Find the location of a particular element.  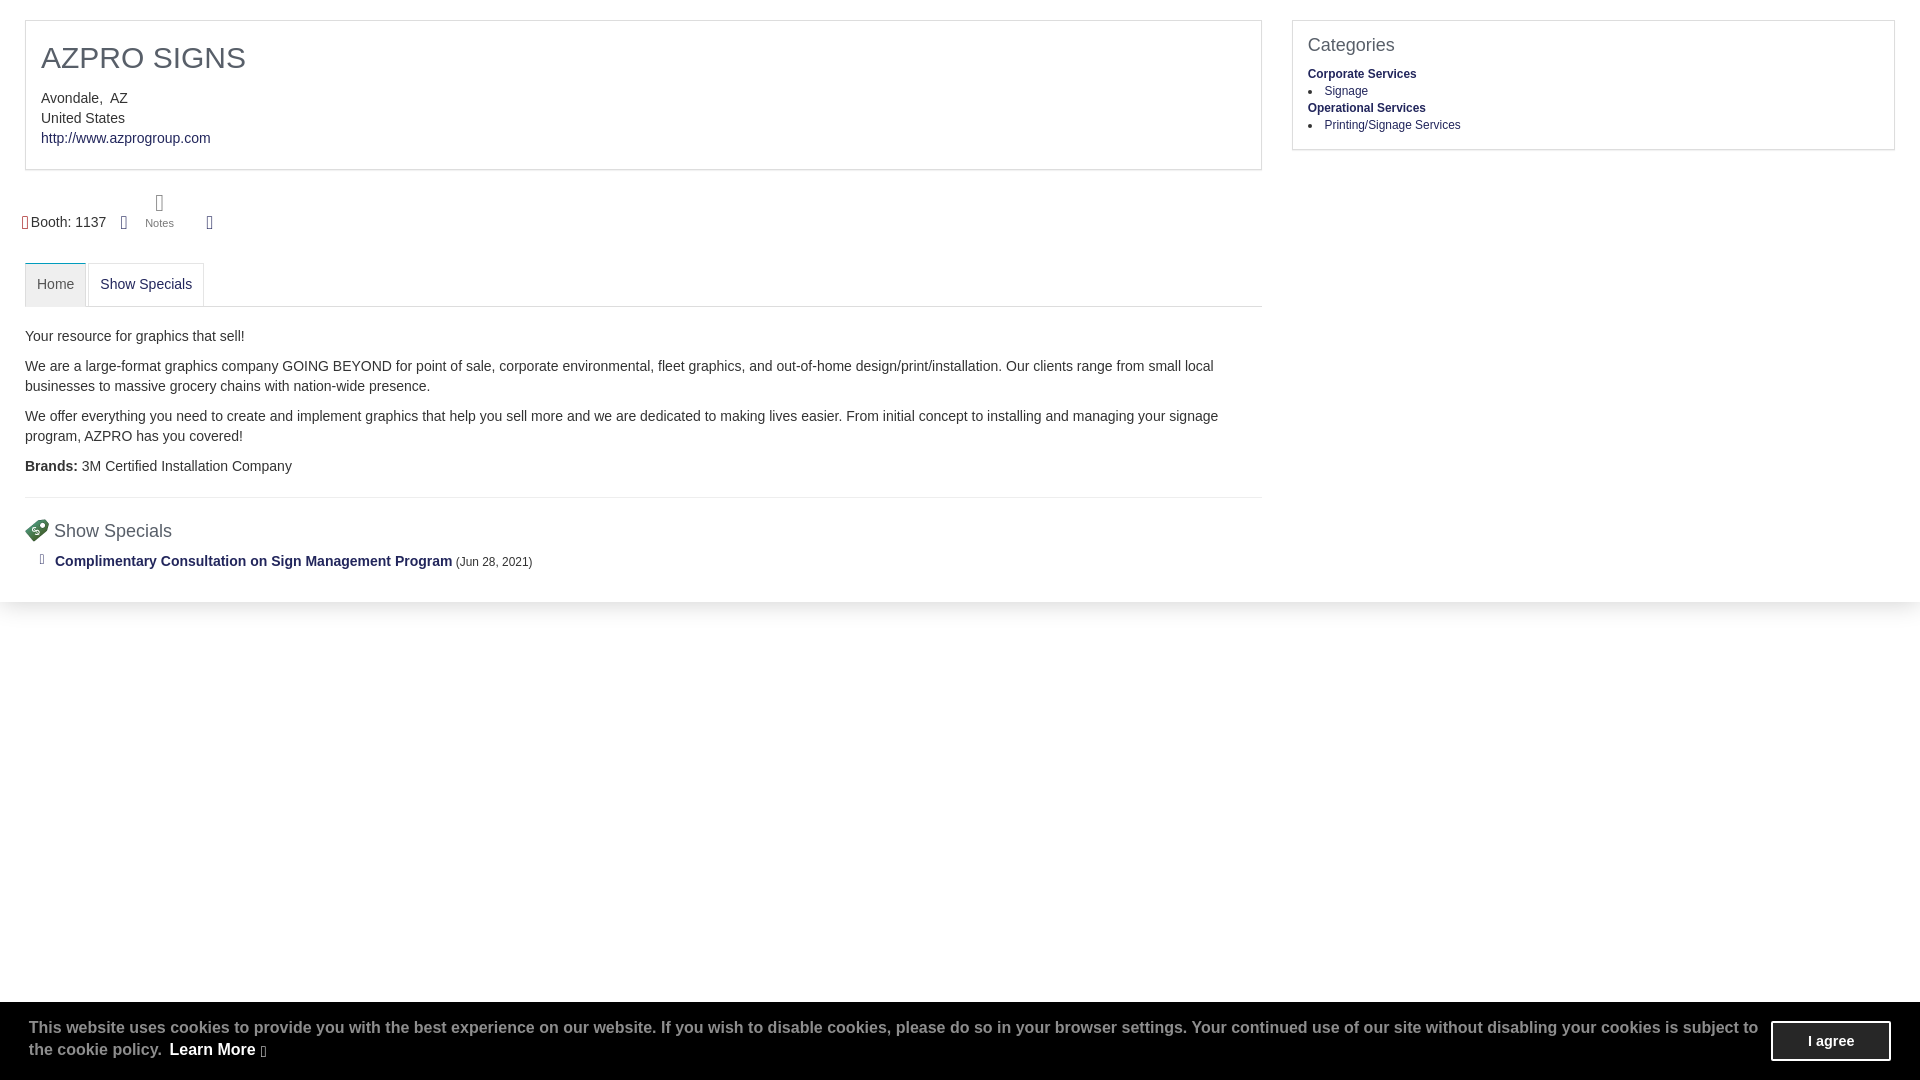

Print is located at coordinates (124, 222).